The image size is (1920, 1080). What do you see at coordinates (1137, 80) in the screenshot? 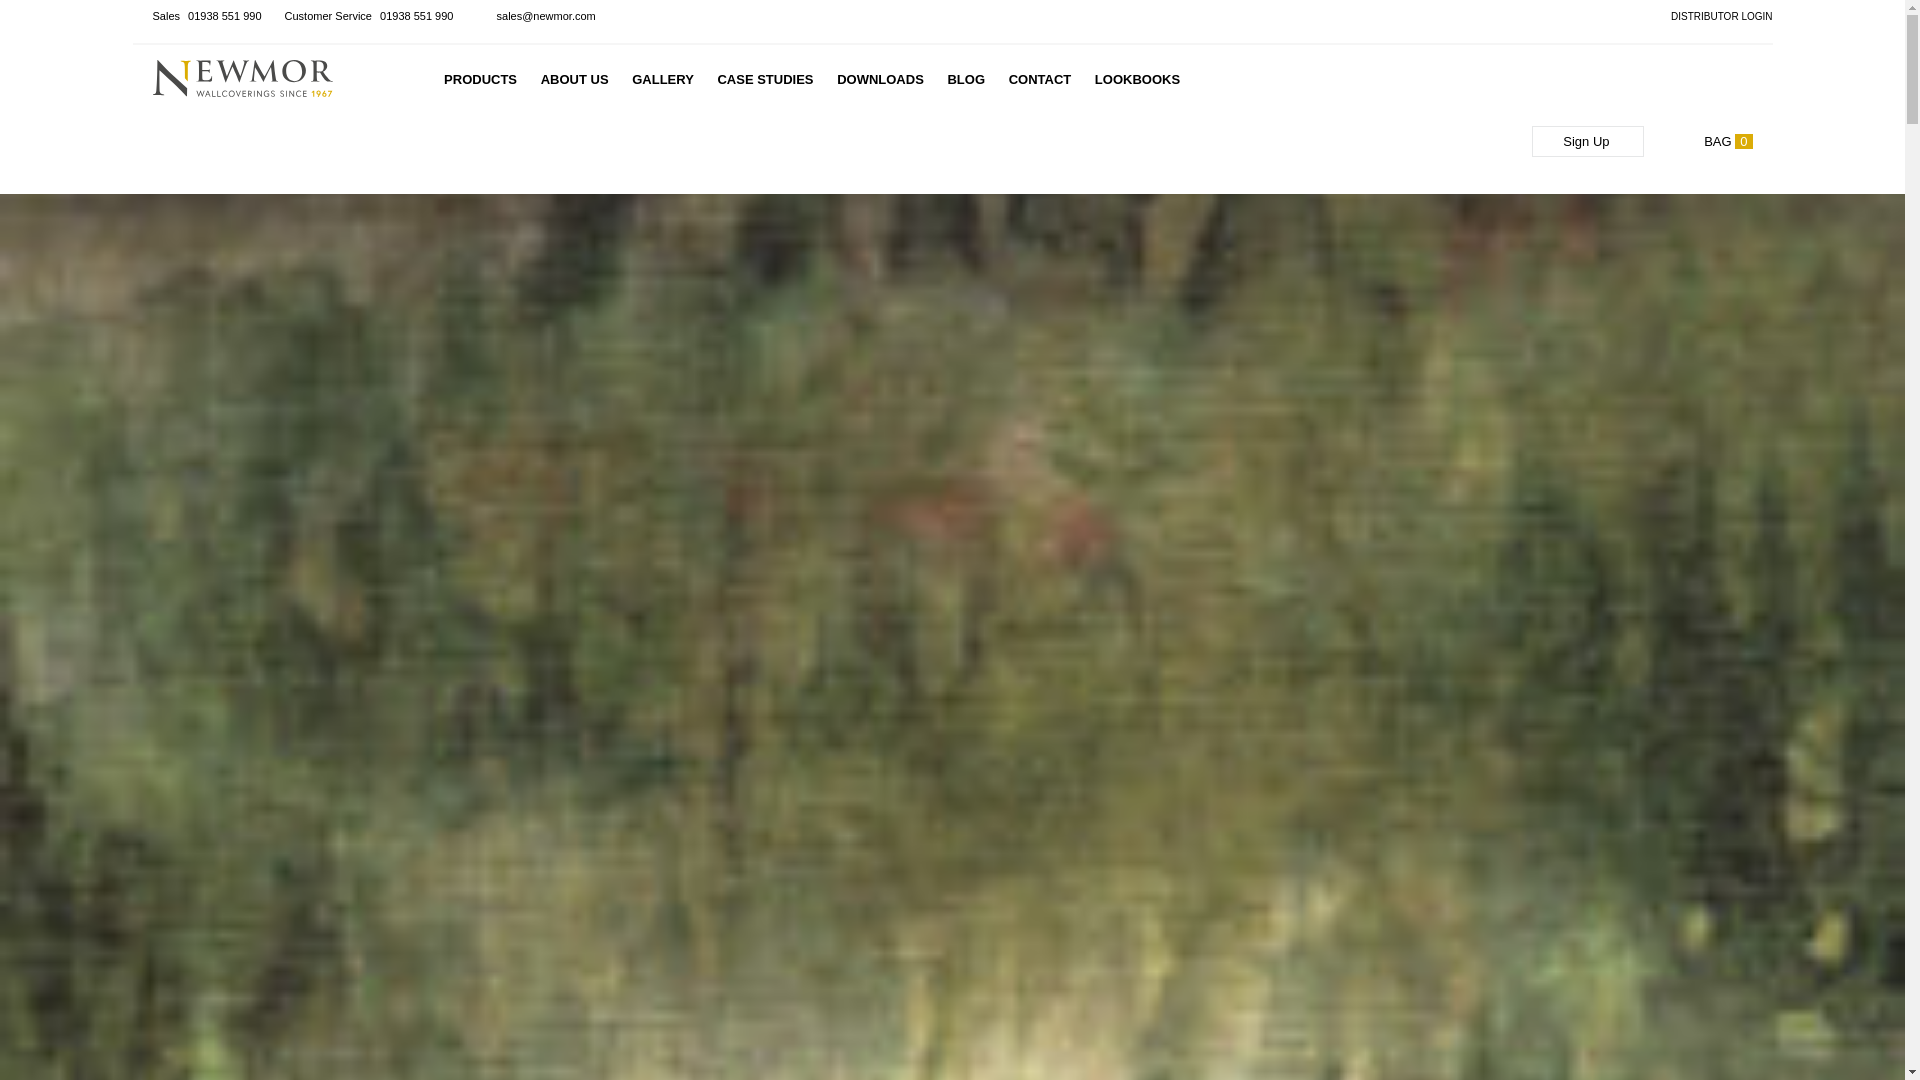
I see `LOOKBOOKS` at bounding box center [1137, 80].